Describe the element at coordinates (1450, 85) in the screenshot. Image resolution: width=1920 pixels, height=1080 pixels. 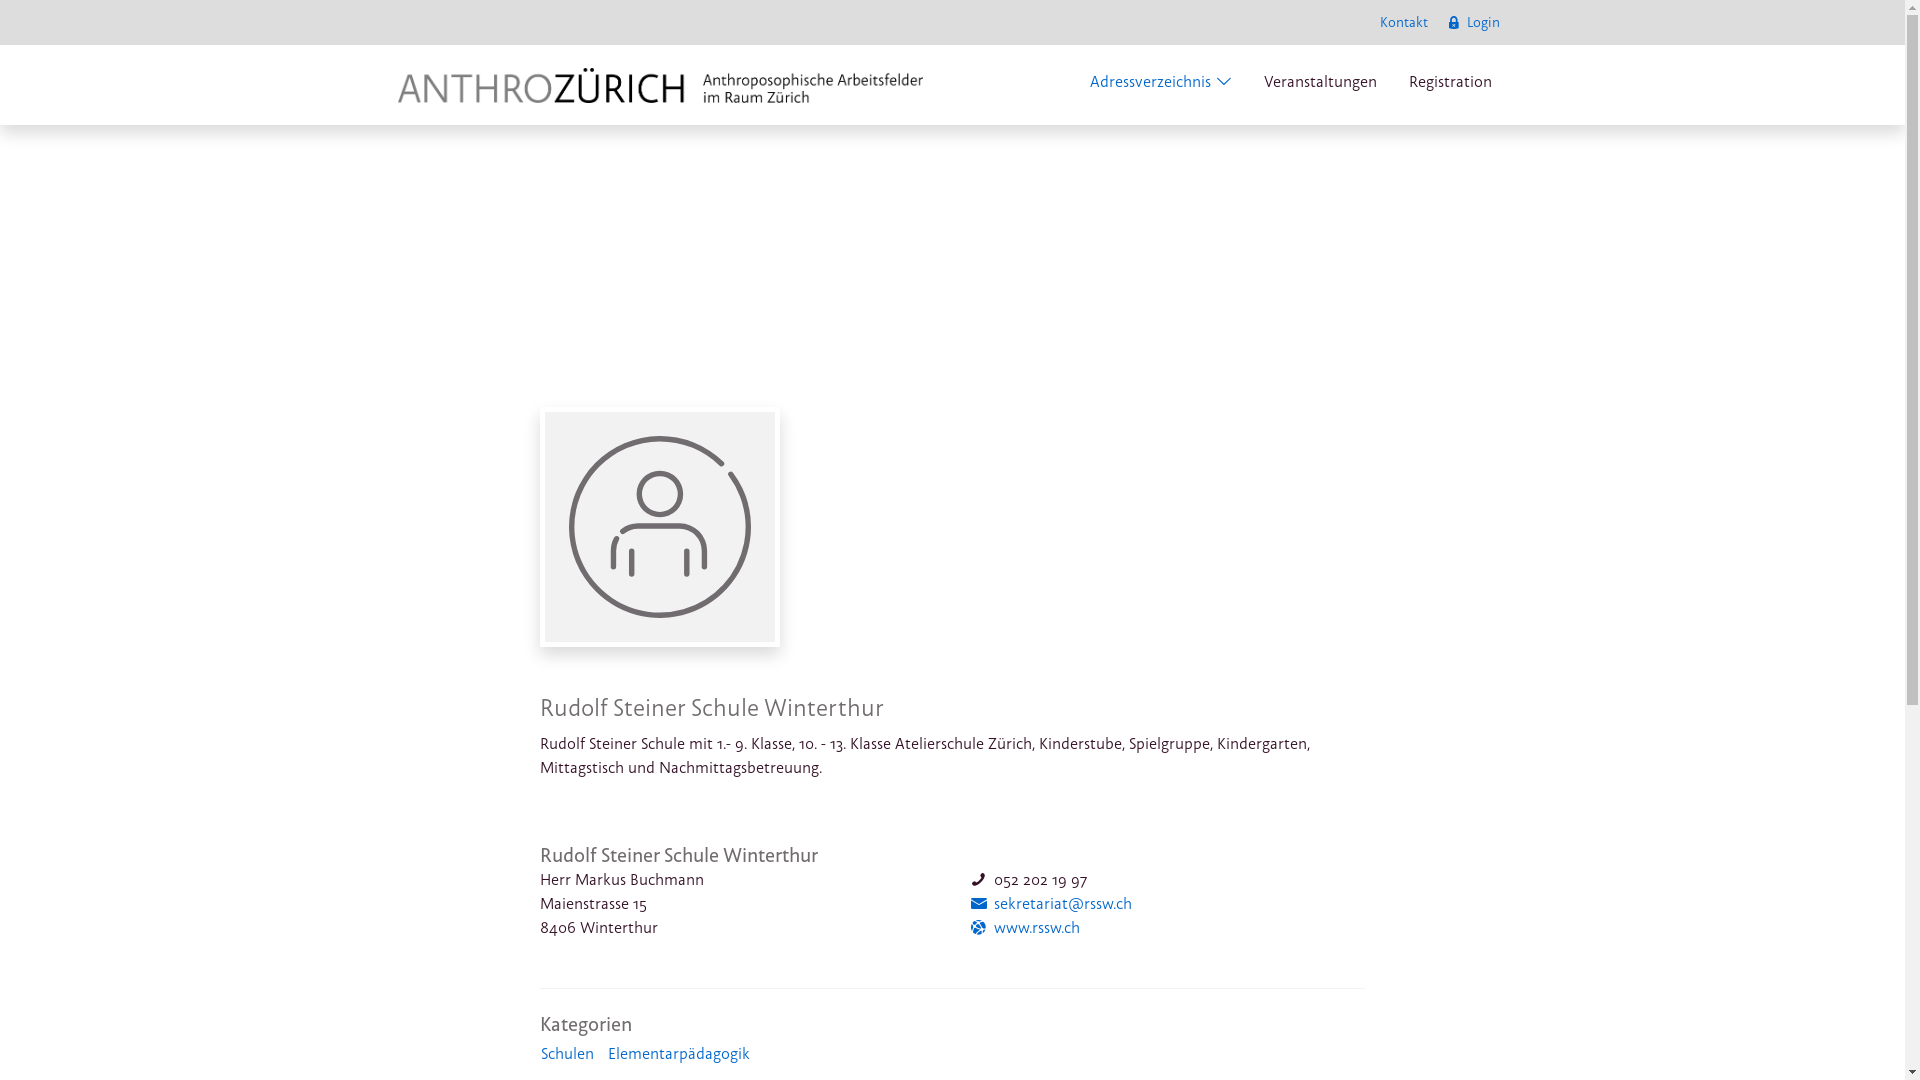
I see `Registration` at that location.